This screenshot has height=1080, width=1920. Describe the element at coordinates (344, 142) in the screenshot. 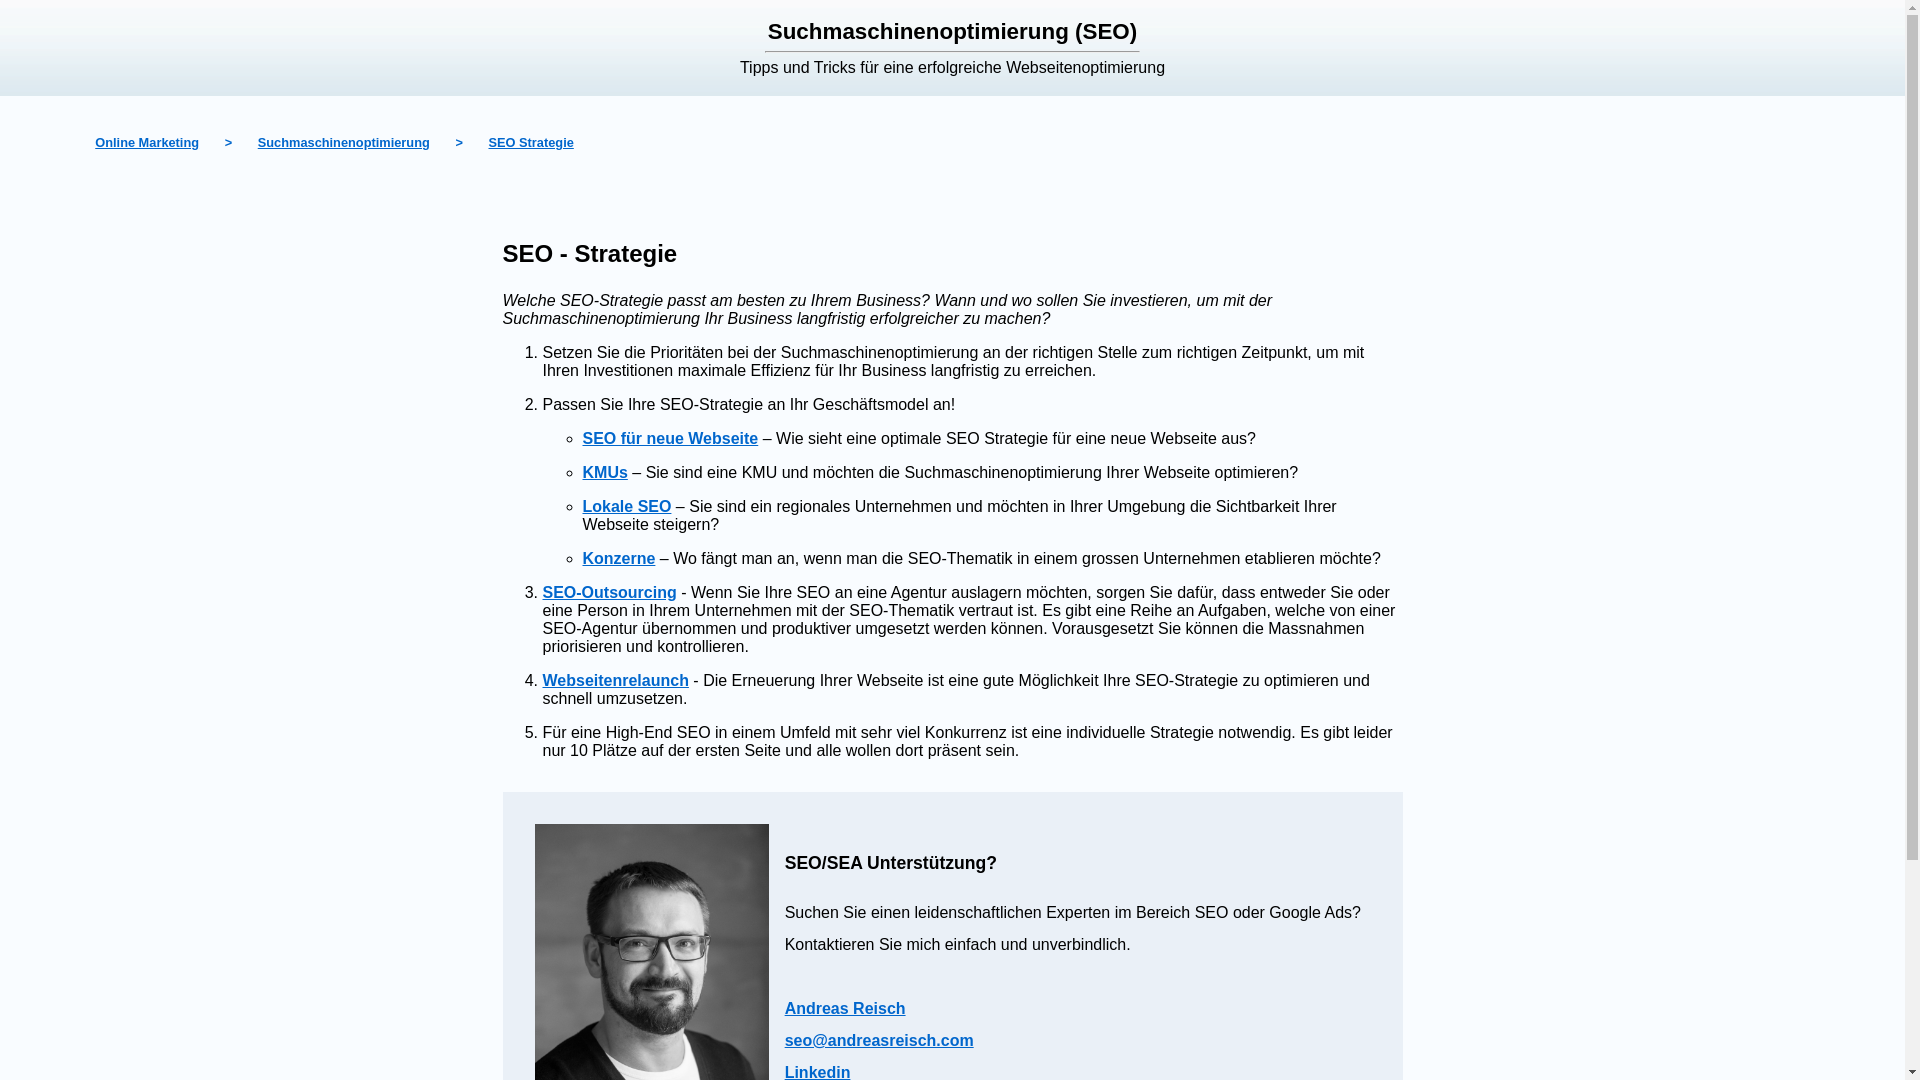

I see `Suchmaschinenoptimierung` at that location.